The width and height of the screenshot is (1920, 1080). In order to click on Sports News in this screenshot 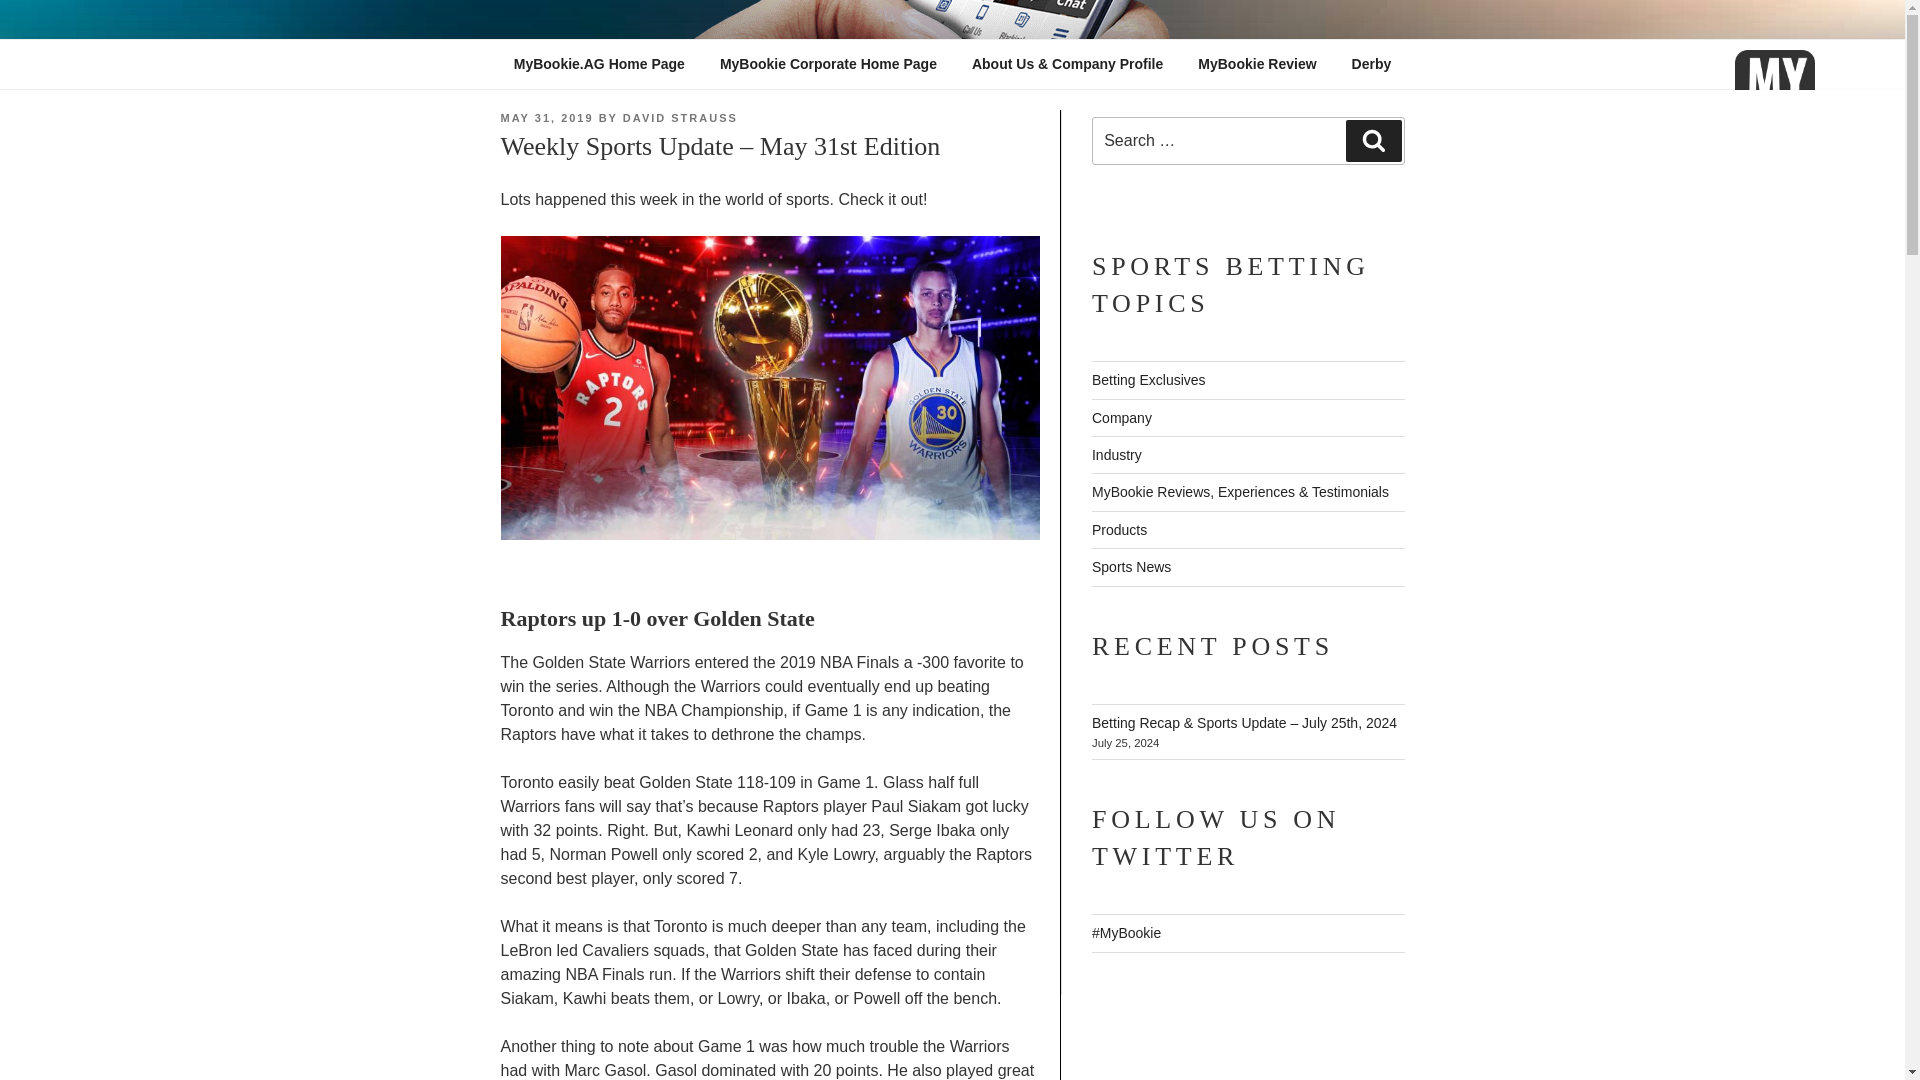, I will do `click(1132, 566)`.